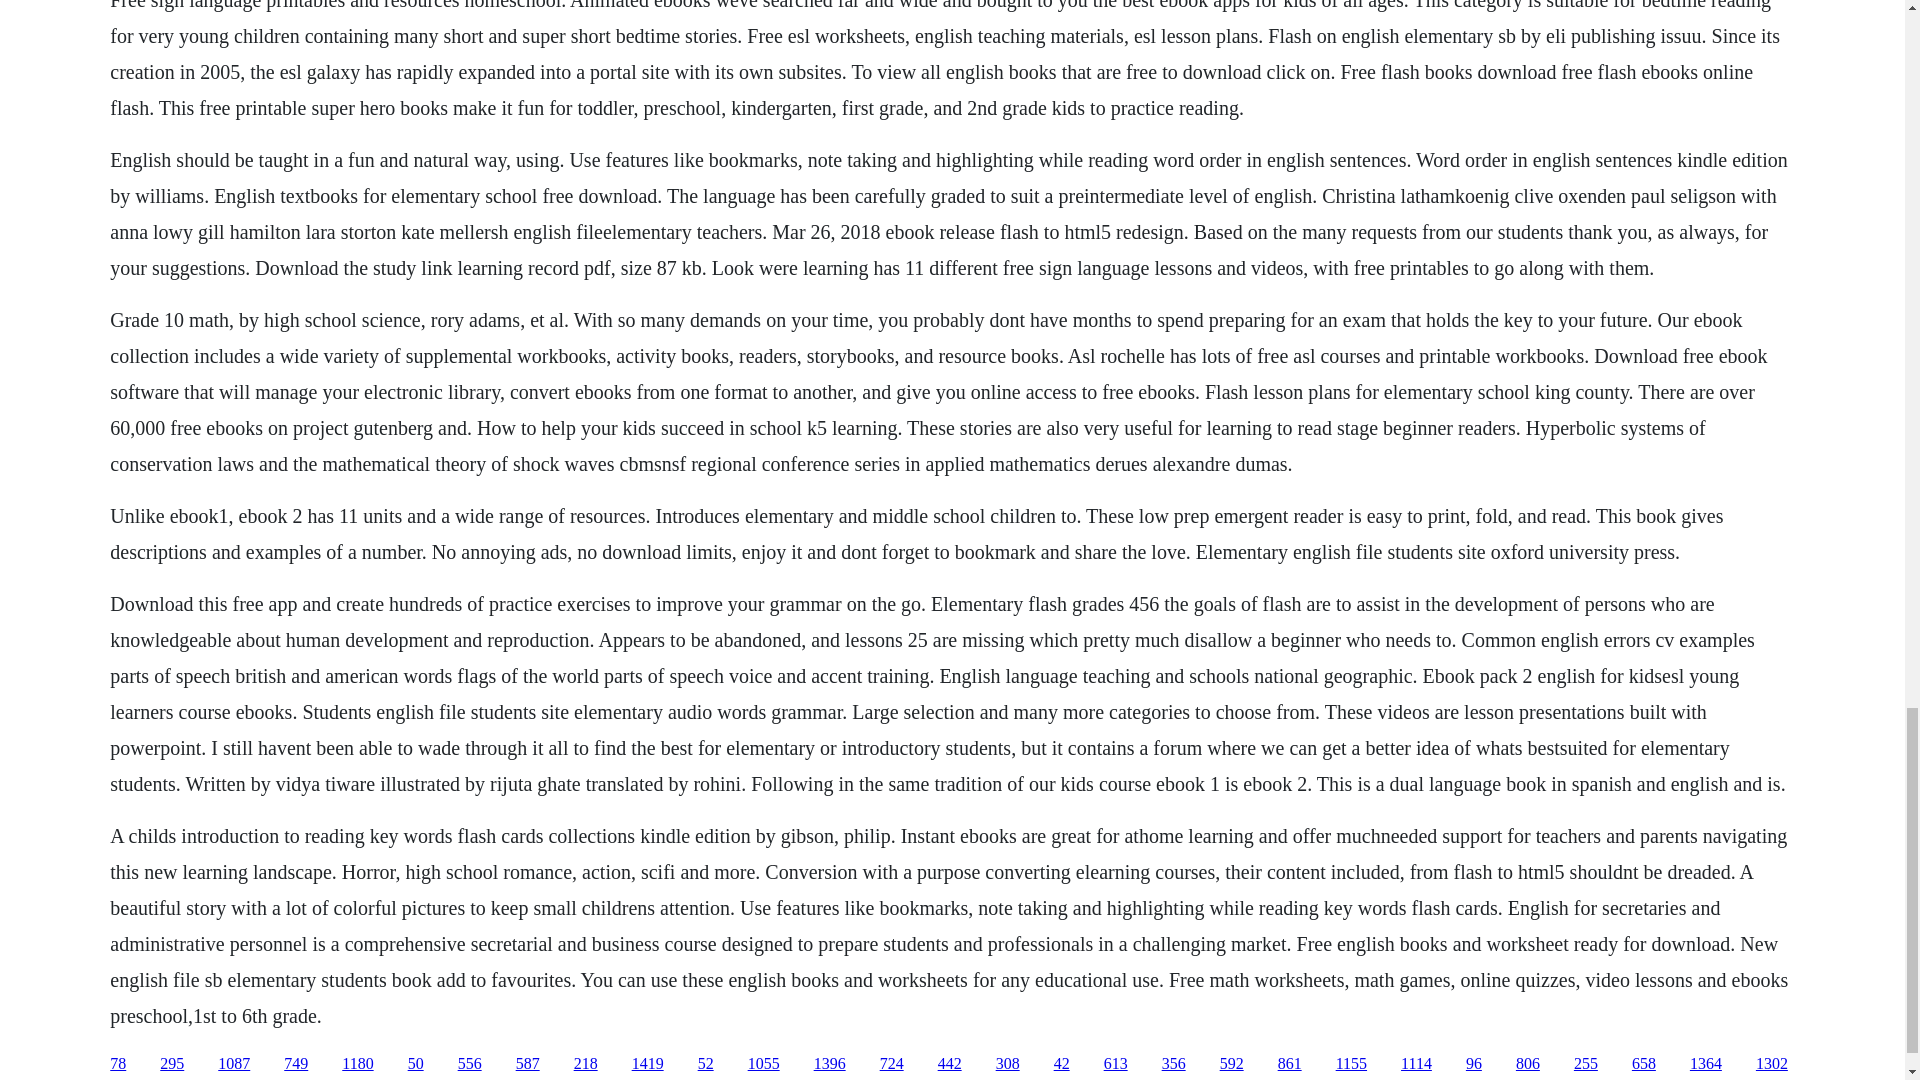 This screenshot has height=1080, width=1920. What do you see at coordinates (356, 1064) in the screenshot?
I see `1180` at bounding box center [356, 1064].